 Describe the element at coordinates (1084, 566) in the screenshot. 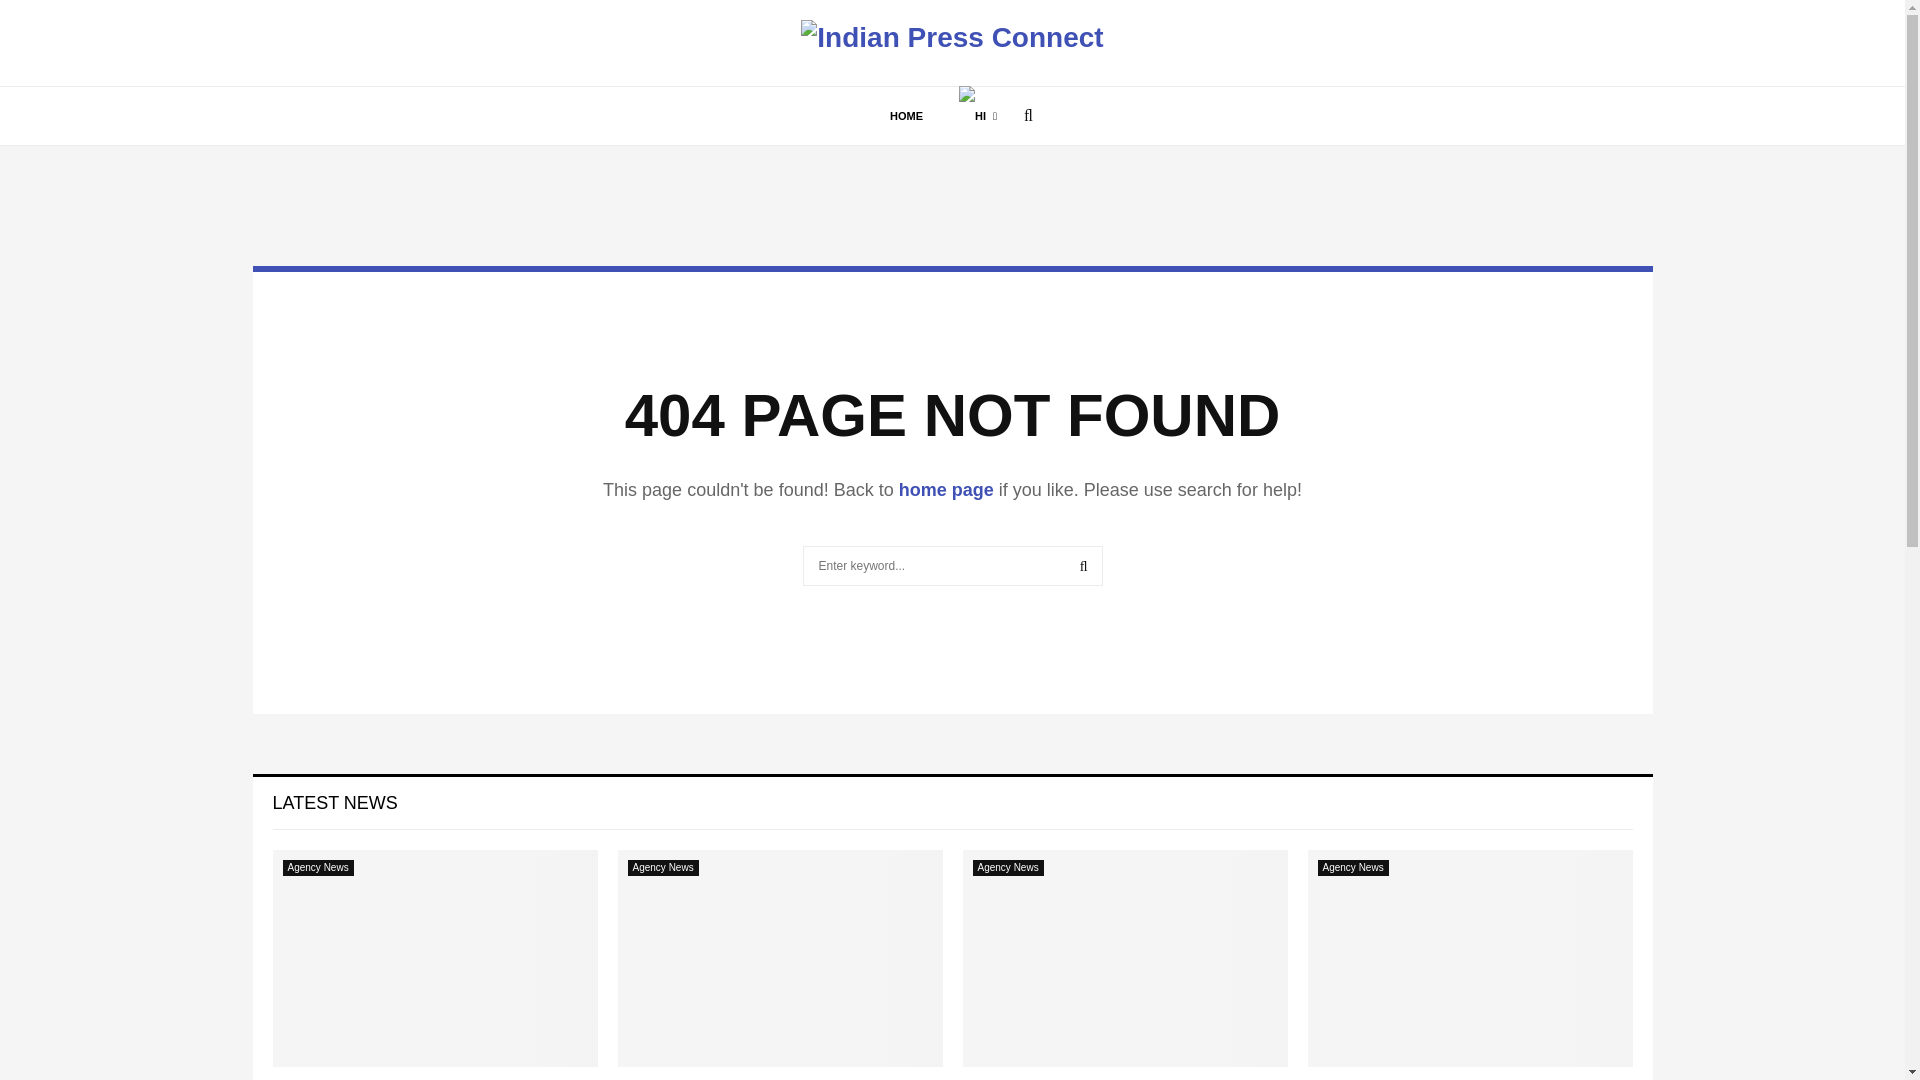

I see `SEARCH` at that location.